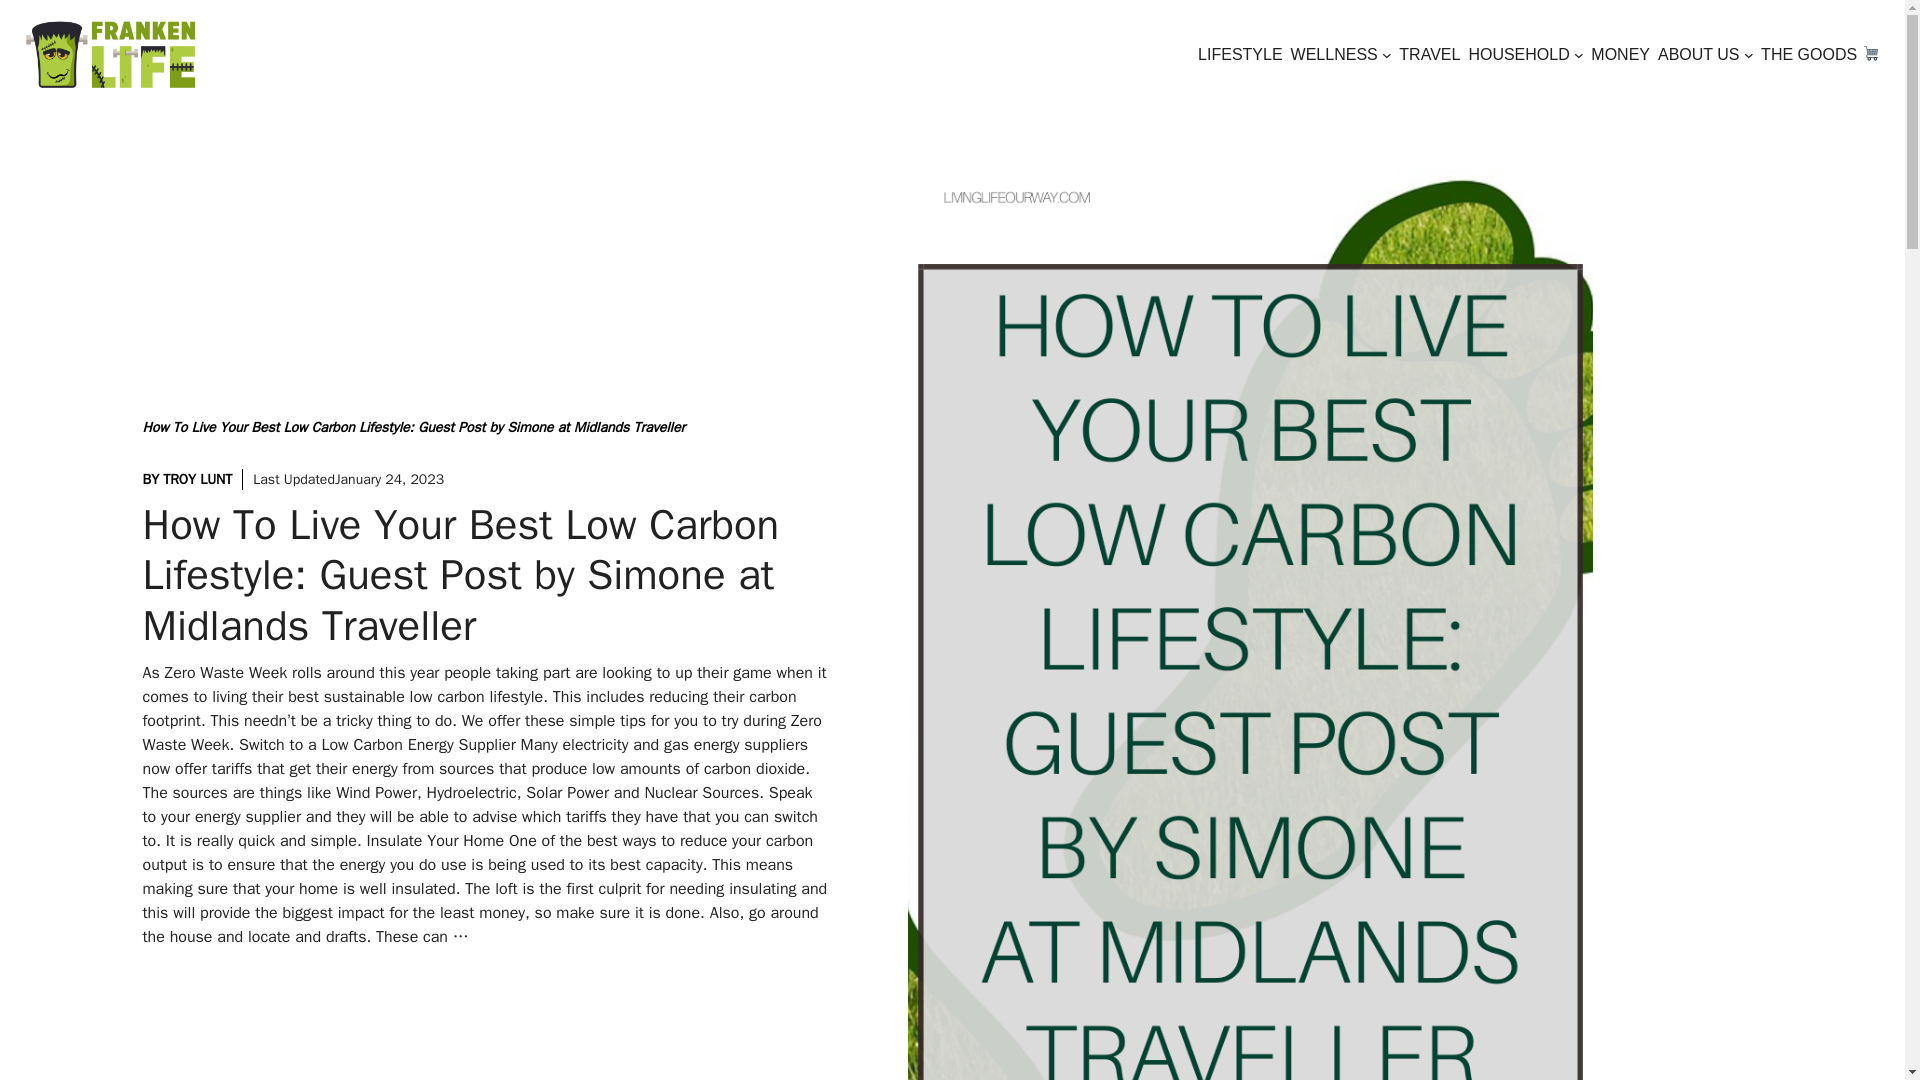 The width and height of the screenshot is (1920, 1080). Describe the element at coordinates (1820, 54) in the screenshot. I see `THE GOODS` at that location.